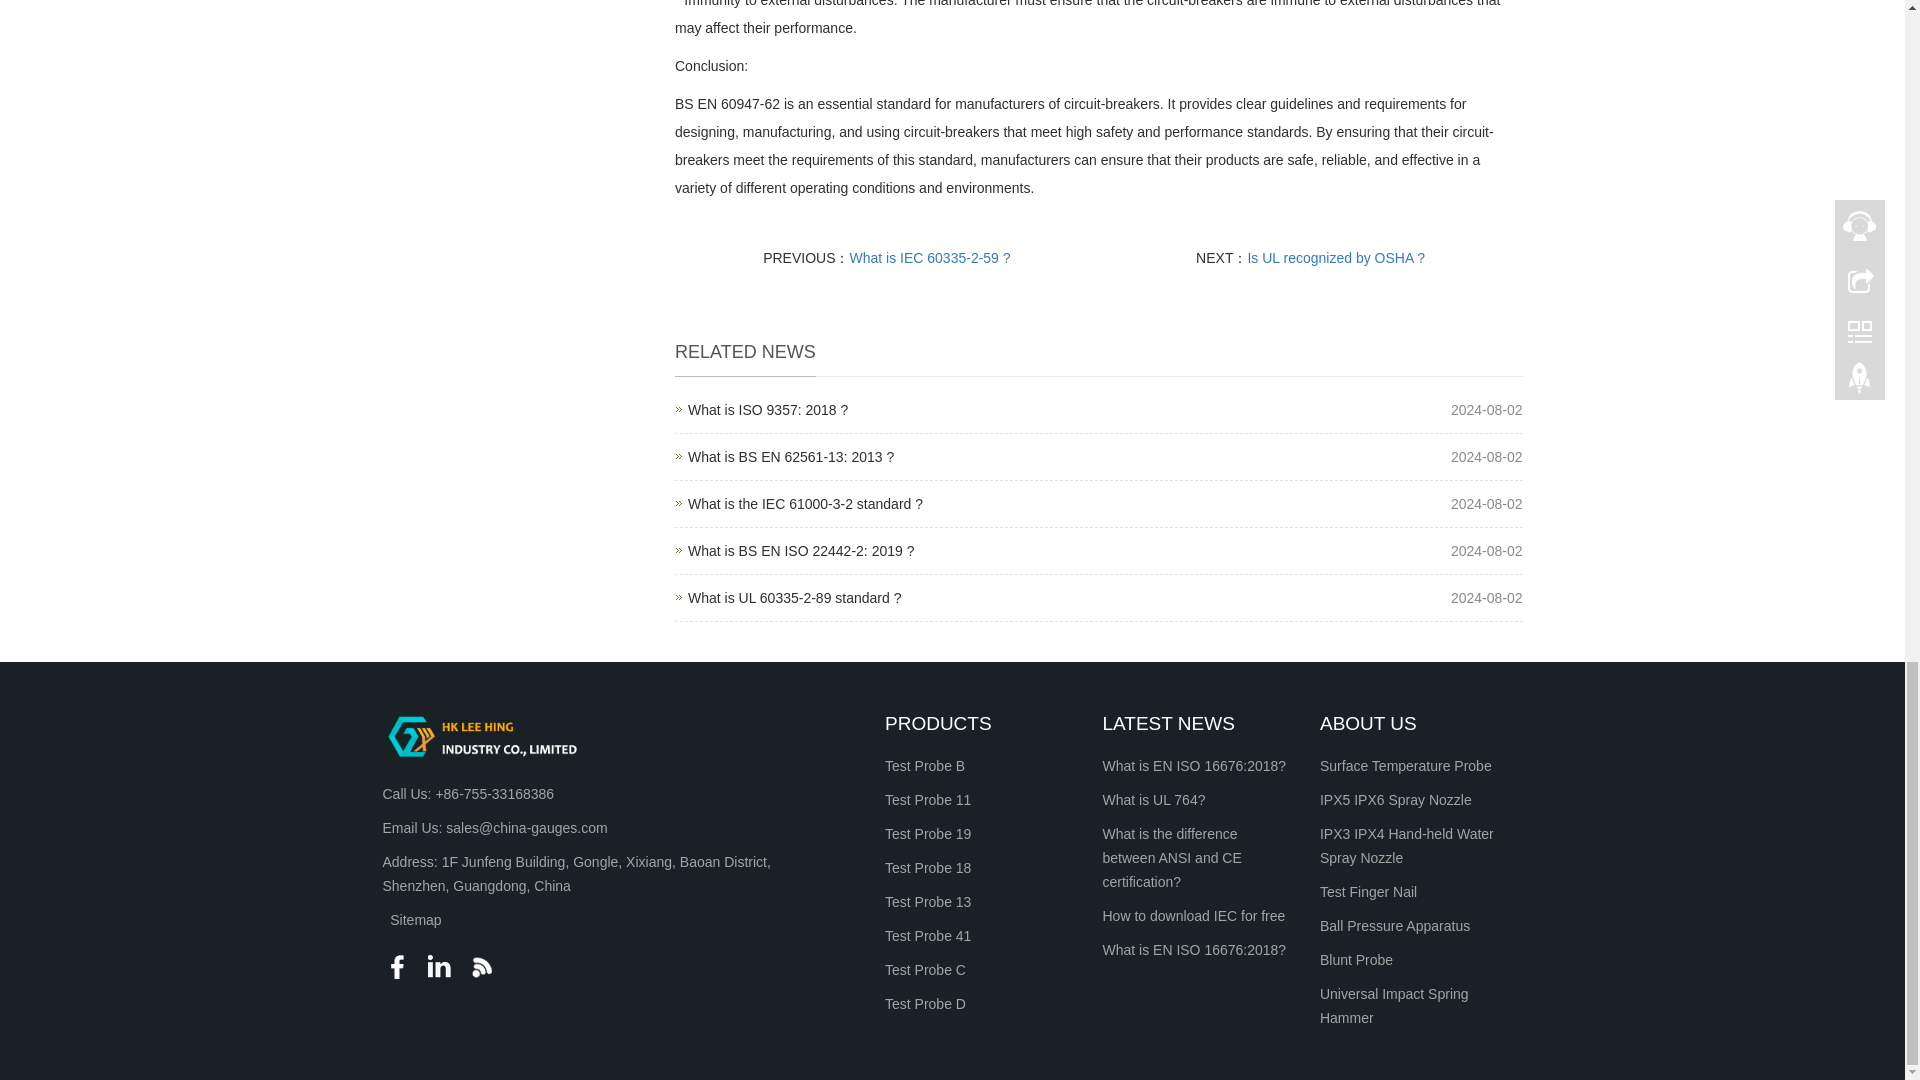  I want to click on What is ISO 9357: 2018 ?, so click(805, 503).